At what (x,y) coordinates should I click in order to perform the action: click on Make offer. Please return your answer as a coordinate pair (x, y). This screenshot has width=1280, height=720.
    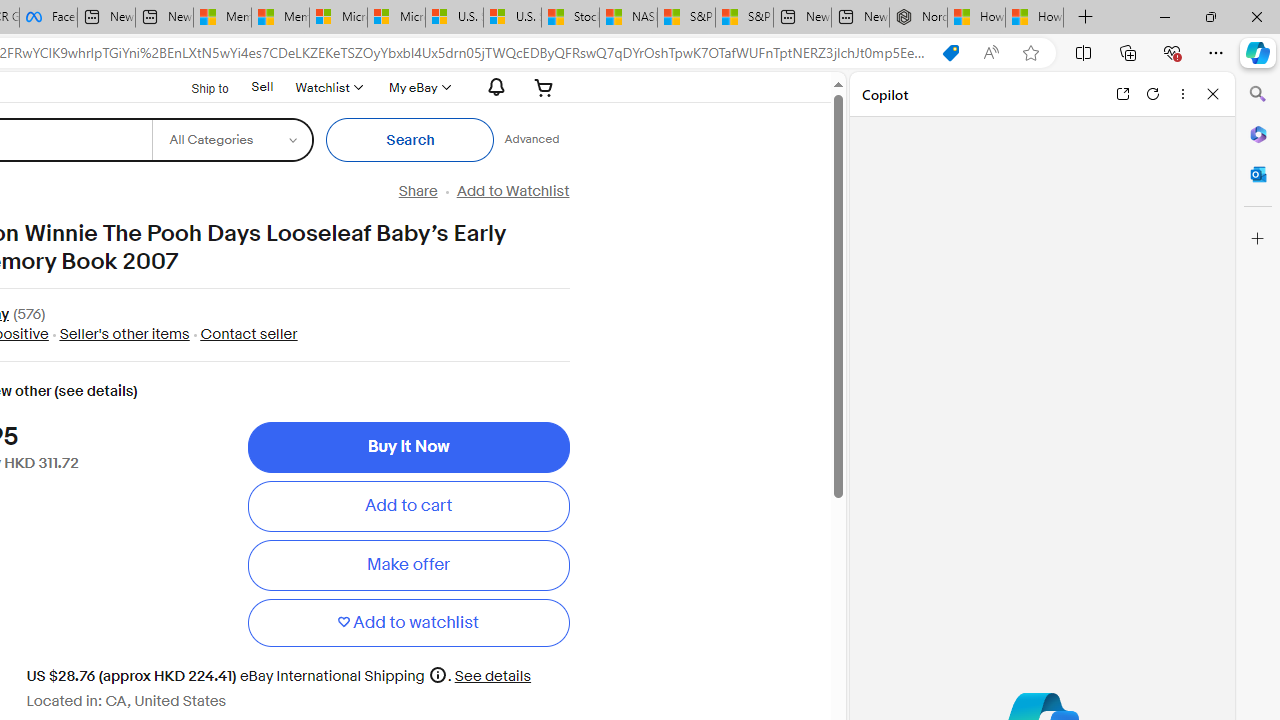
    Looking at the image, I should click on (408, 565).